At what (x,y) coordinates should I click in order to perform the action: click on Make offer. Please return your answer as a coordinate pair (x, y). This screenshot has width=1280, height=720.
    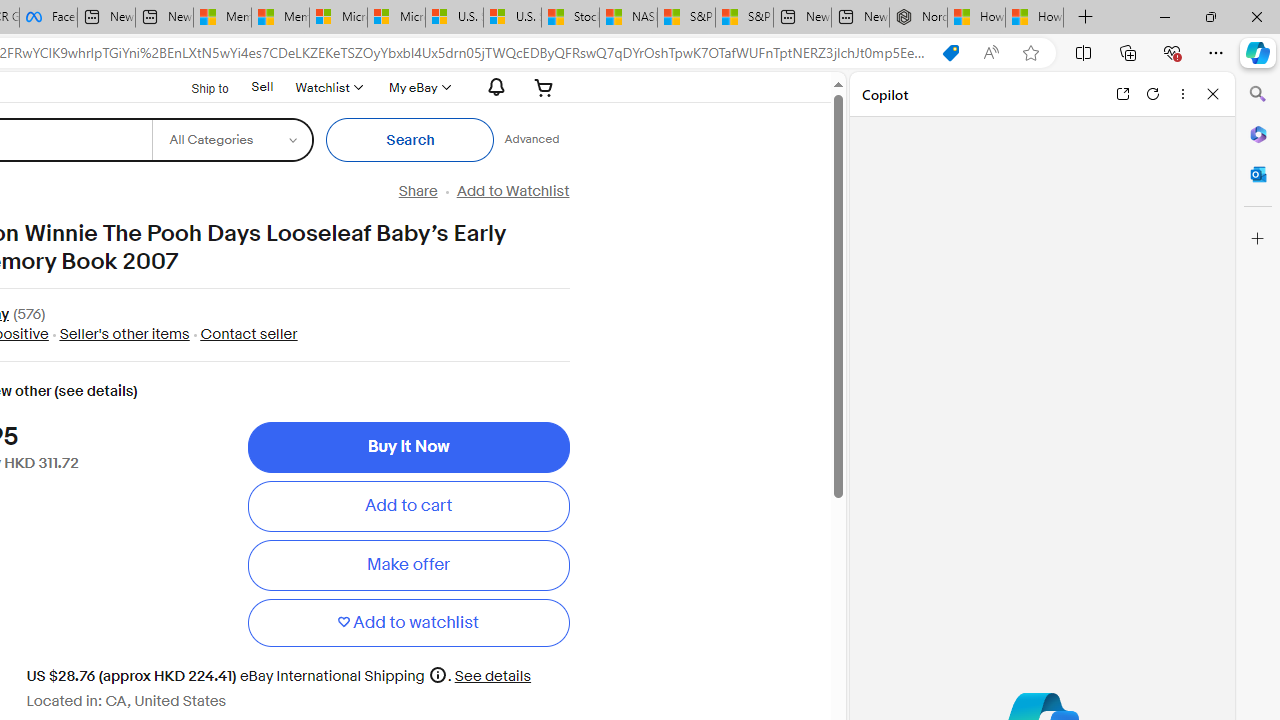
    Looking at the image, I should click on (408, 565).